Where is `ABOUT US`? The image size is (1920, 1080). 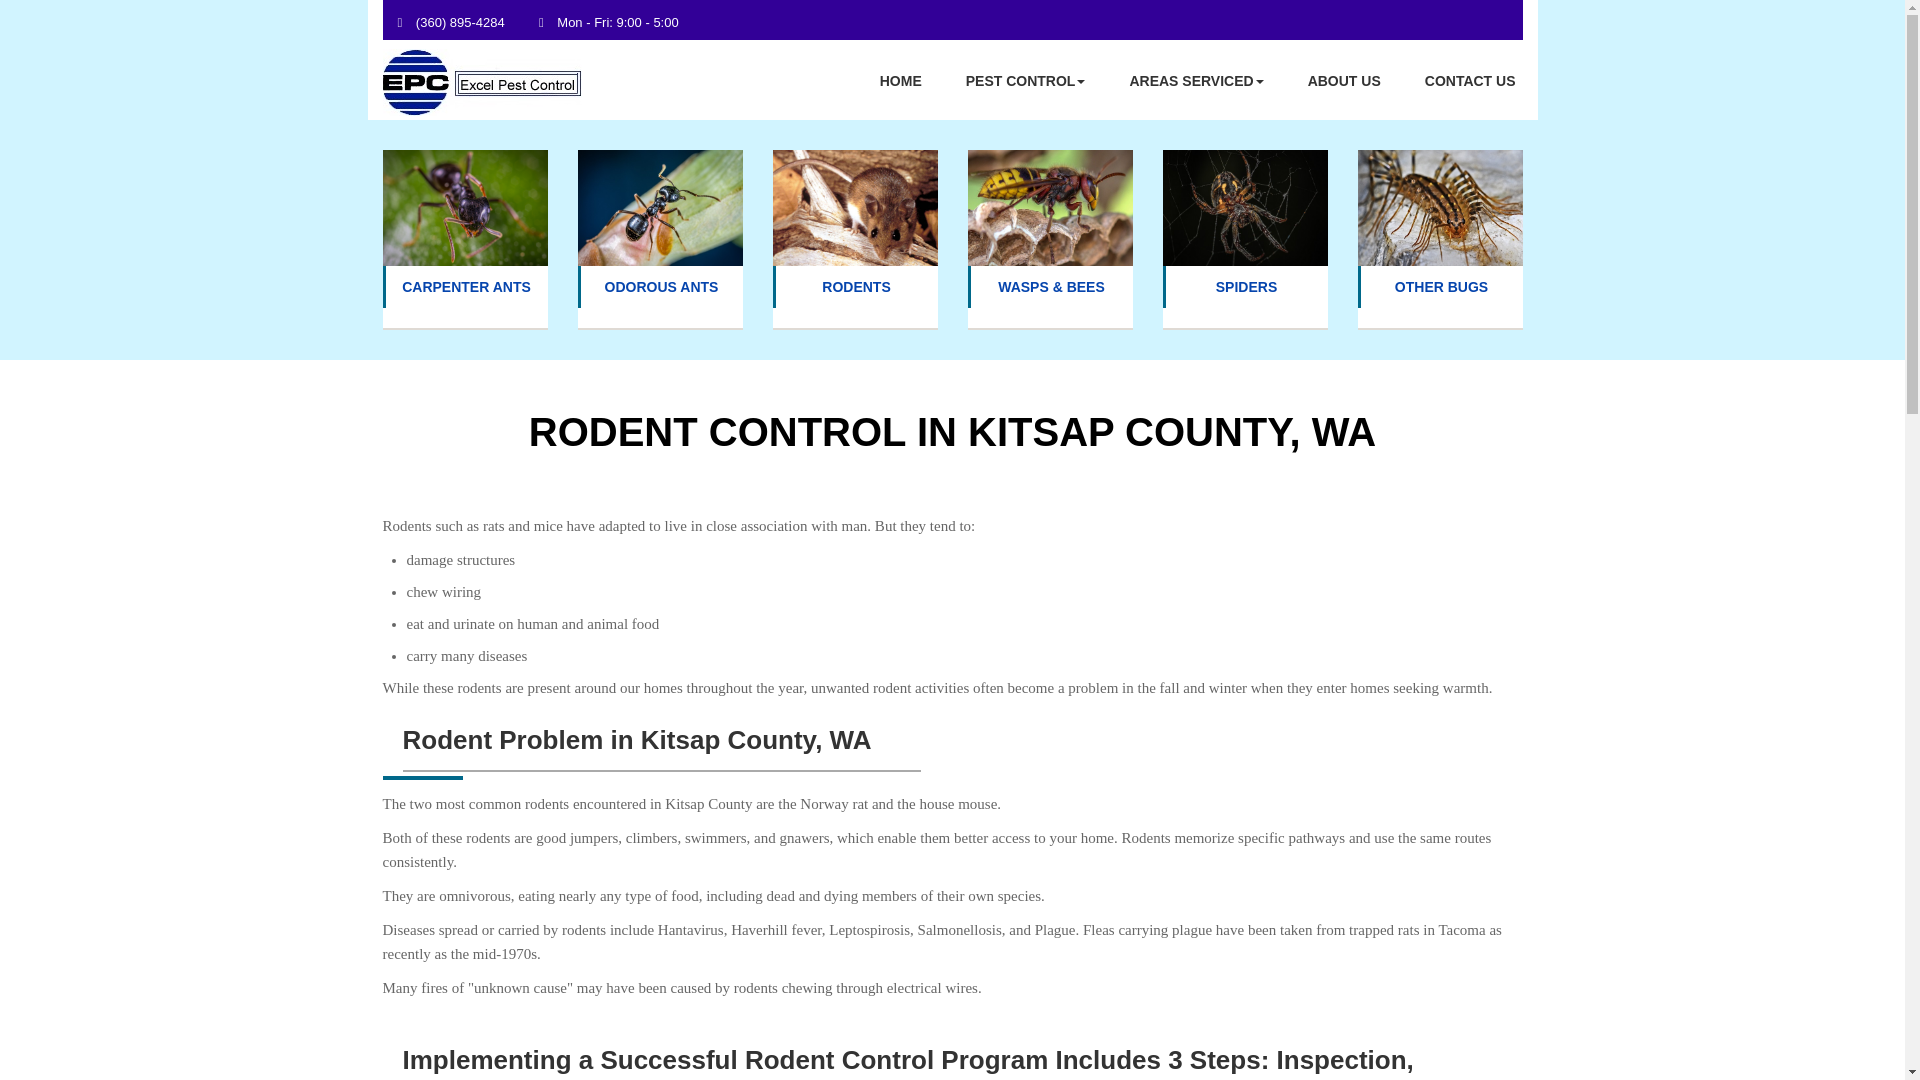 ABOUT US is located at coordinates (1344, 79).